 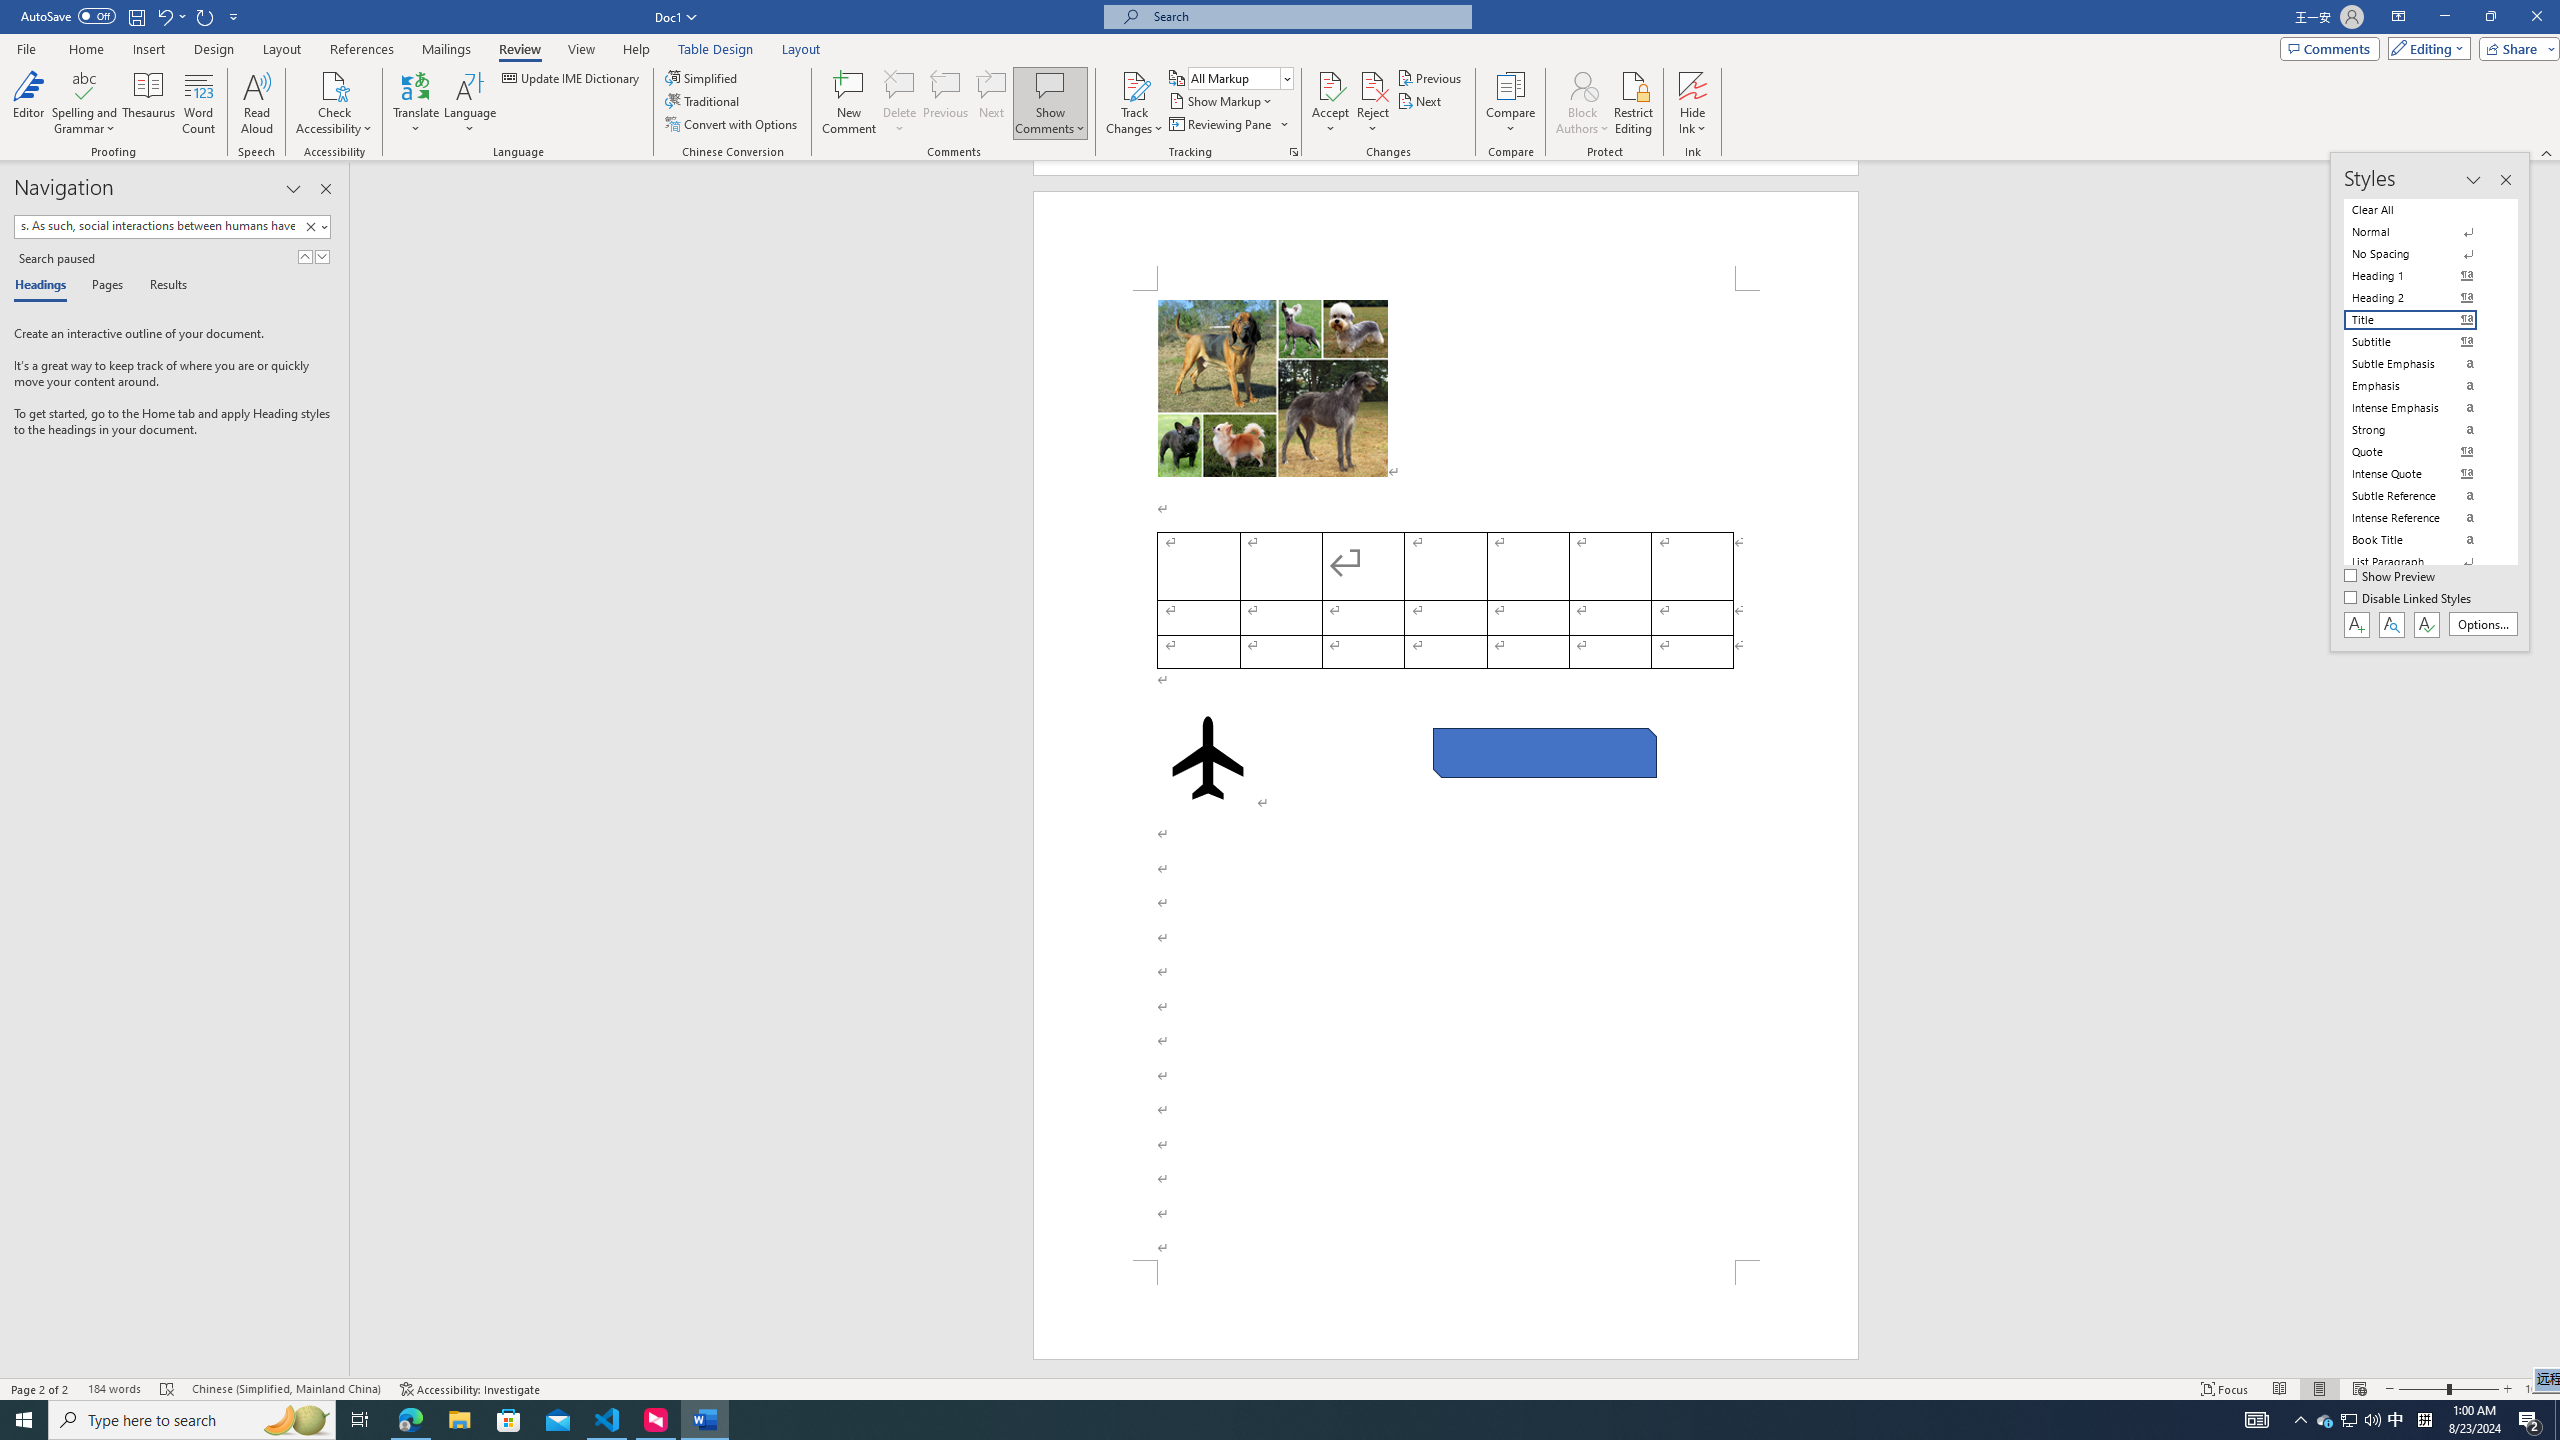 What do you see at coordinates (2422, 254) in the screenshot?
I see `No Spacing` at bounding box center [2422, 254].